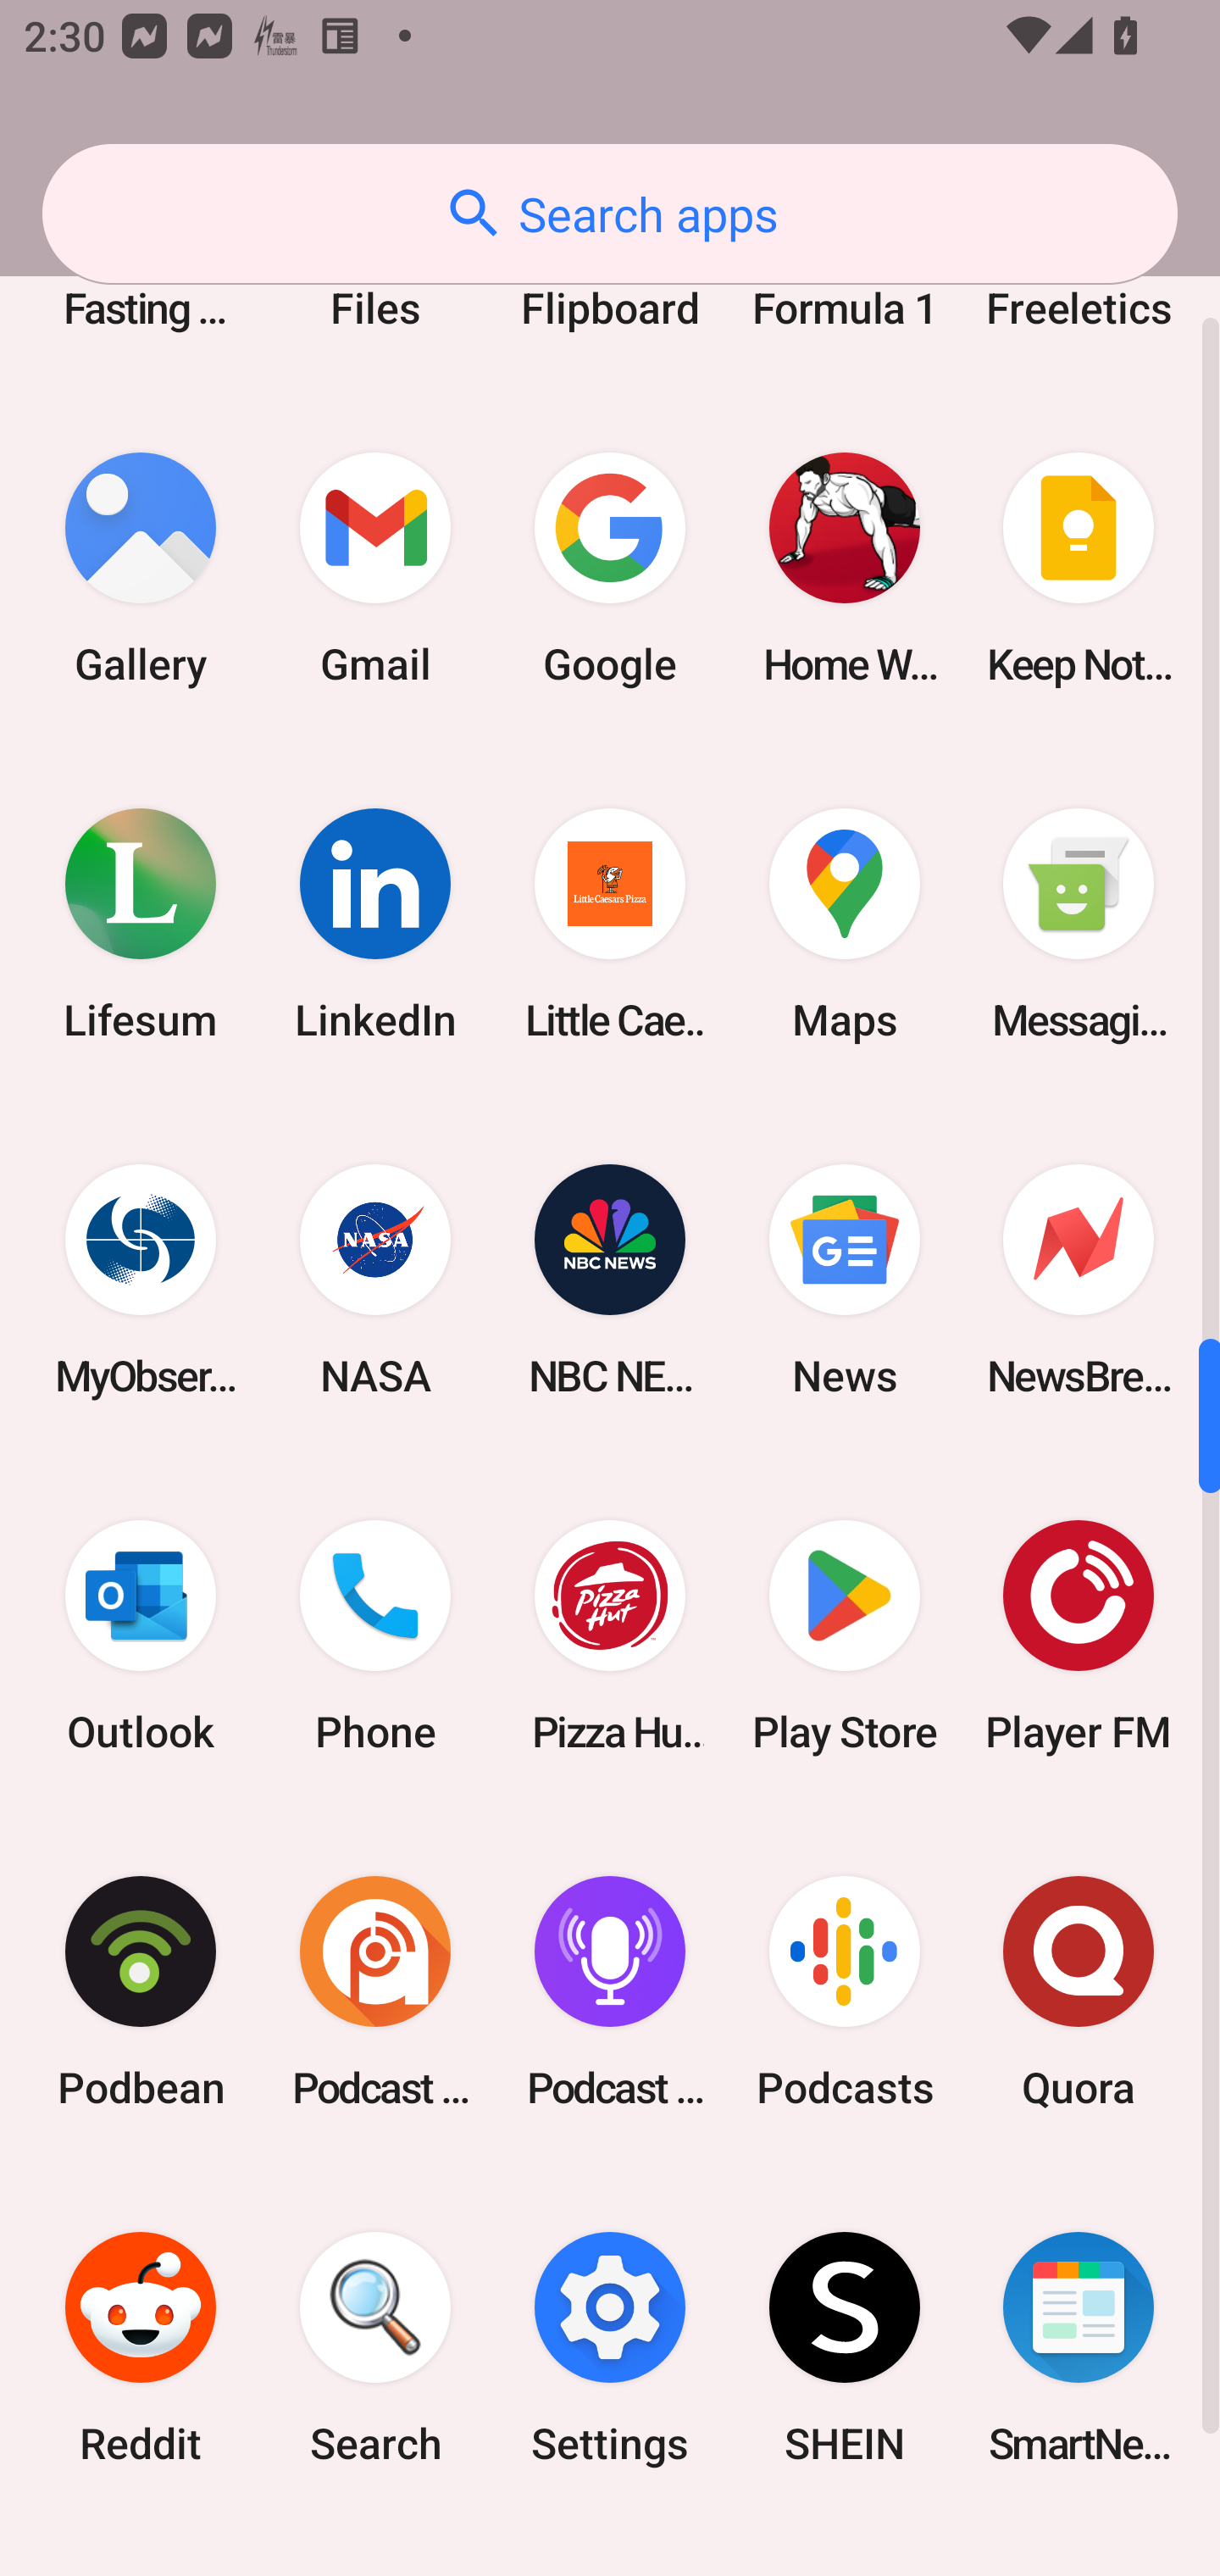 This screenshot has width=1220, height=2576. What do you see at coordinates (375, 569) in the screenshot?
I see `Gmail` at bounding box center [375, 569].